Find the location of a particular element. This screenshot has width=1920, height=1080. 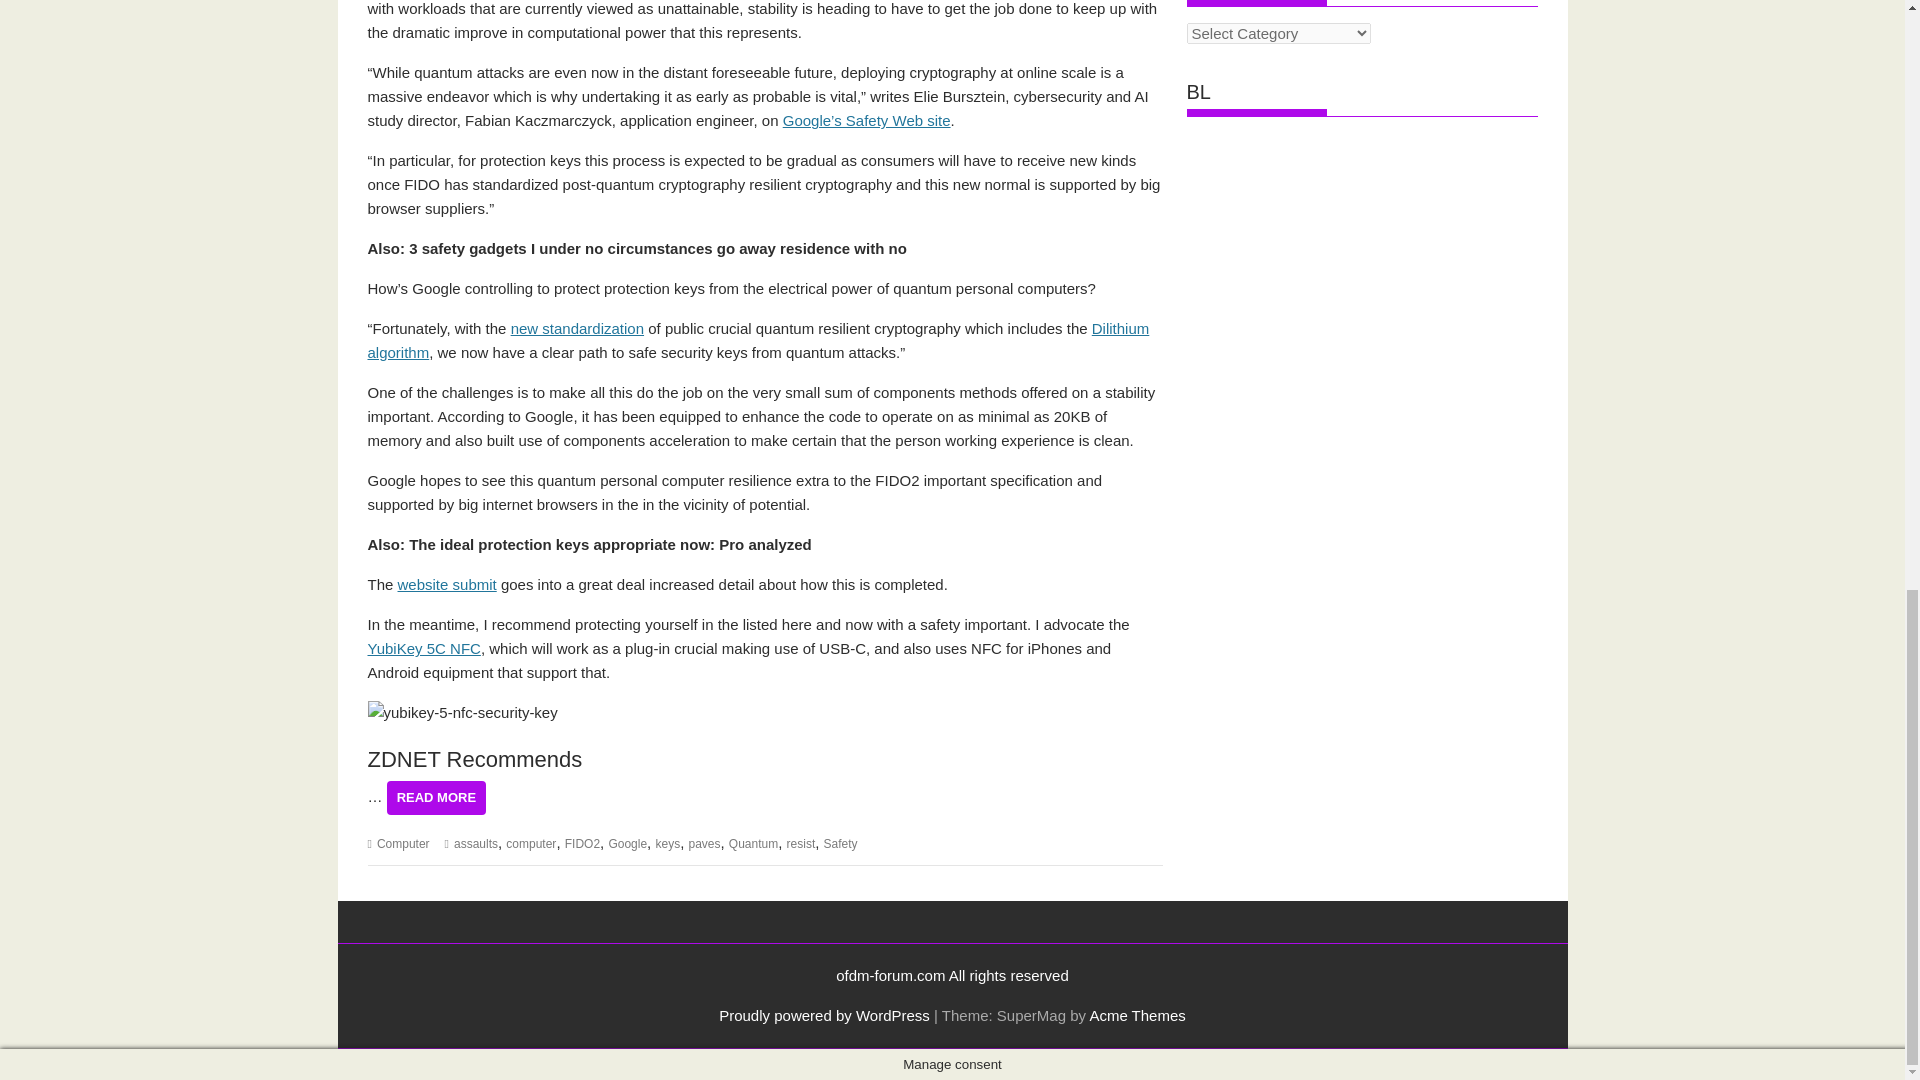

Computer is located at coordinates (403, 844).